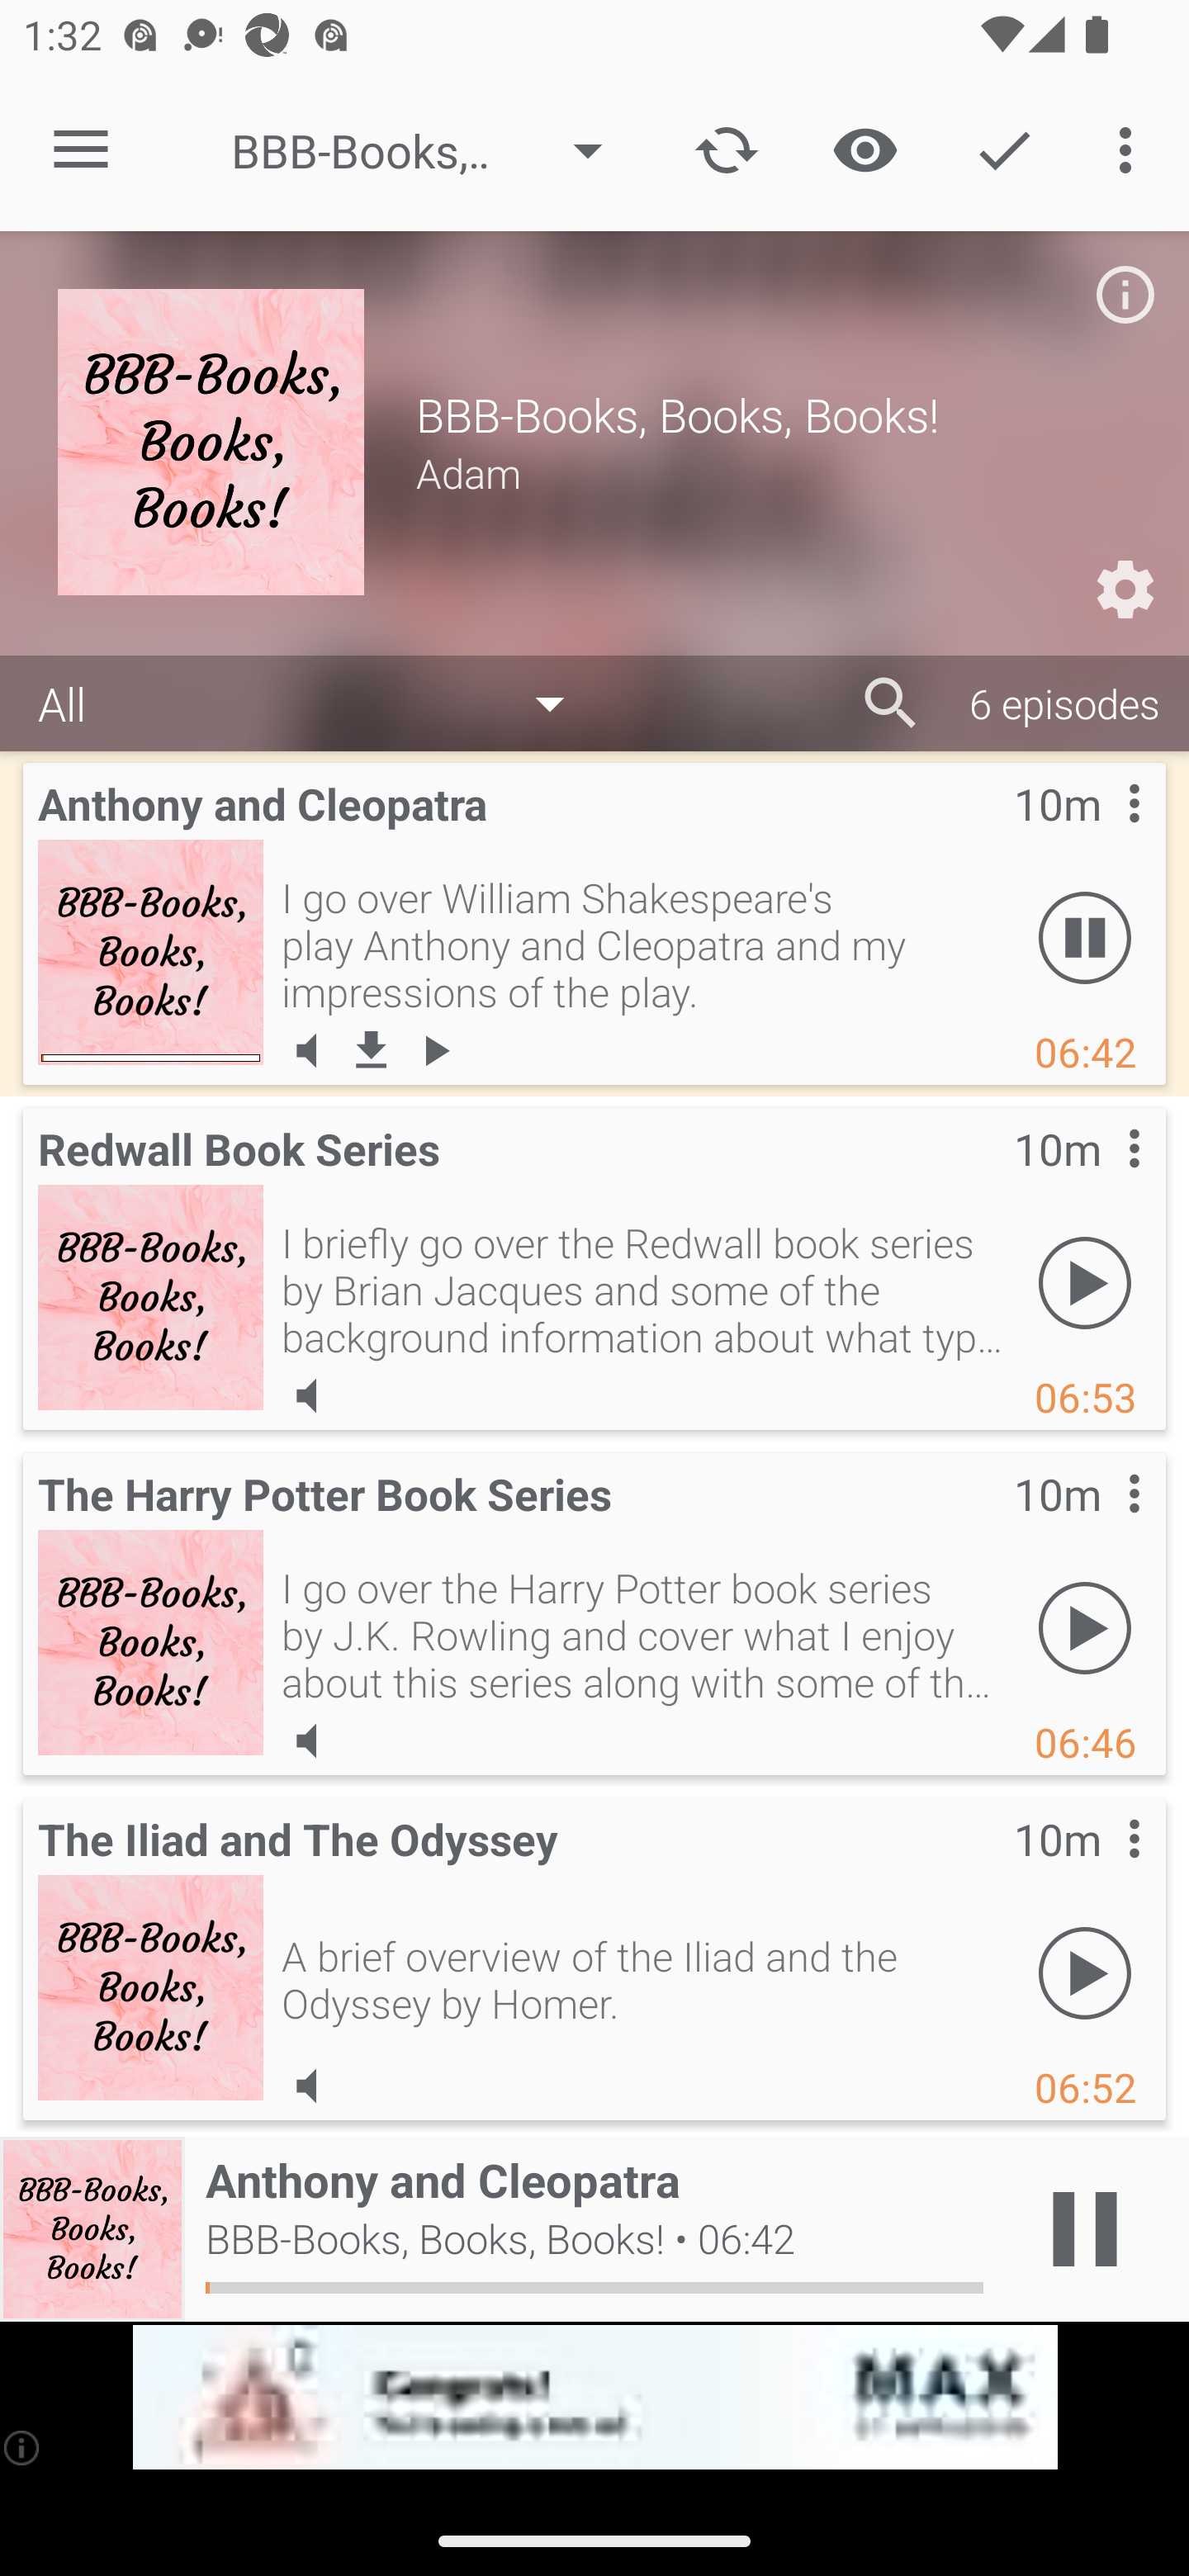 The width and height of the screenshot is (1189, 2576). Describe the element at coordinates (594, 2398) in the screenshot. I see `app-monetization` at that location.